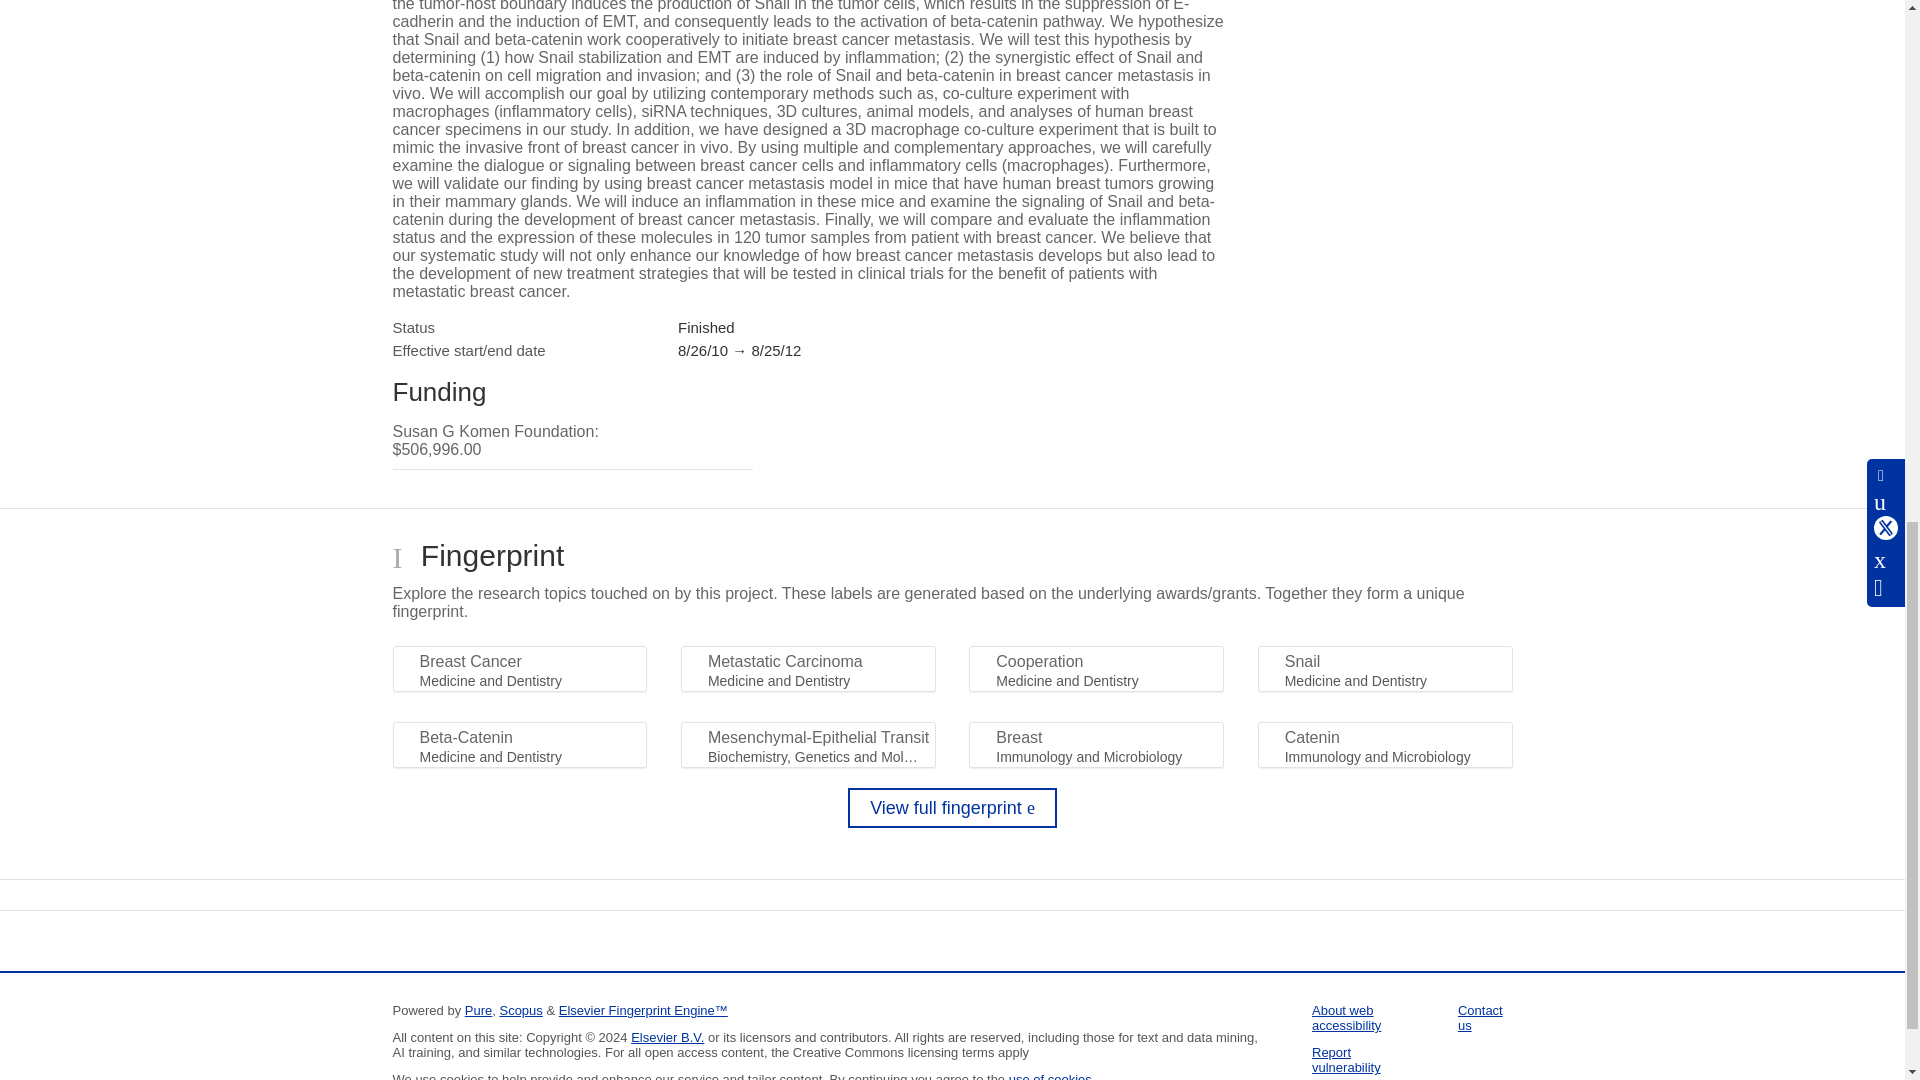  I want to click on View full fingerprint, so click(952, 808).